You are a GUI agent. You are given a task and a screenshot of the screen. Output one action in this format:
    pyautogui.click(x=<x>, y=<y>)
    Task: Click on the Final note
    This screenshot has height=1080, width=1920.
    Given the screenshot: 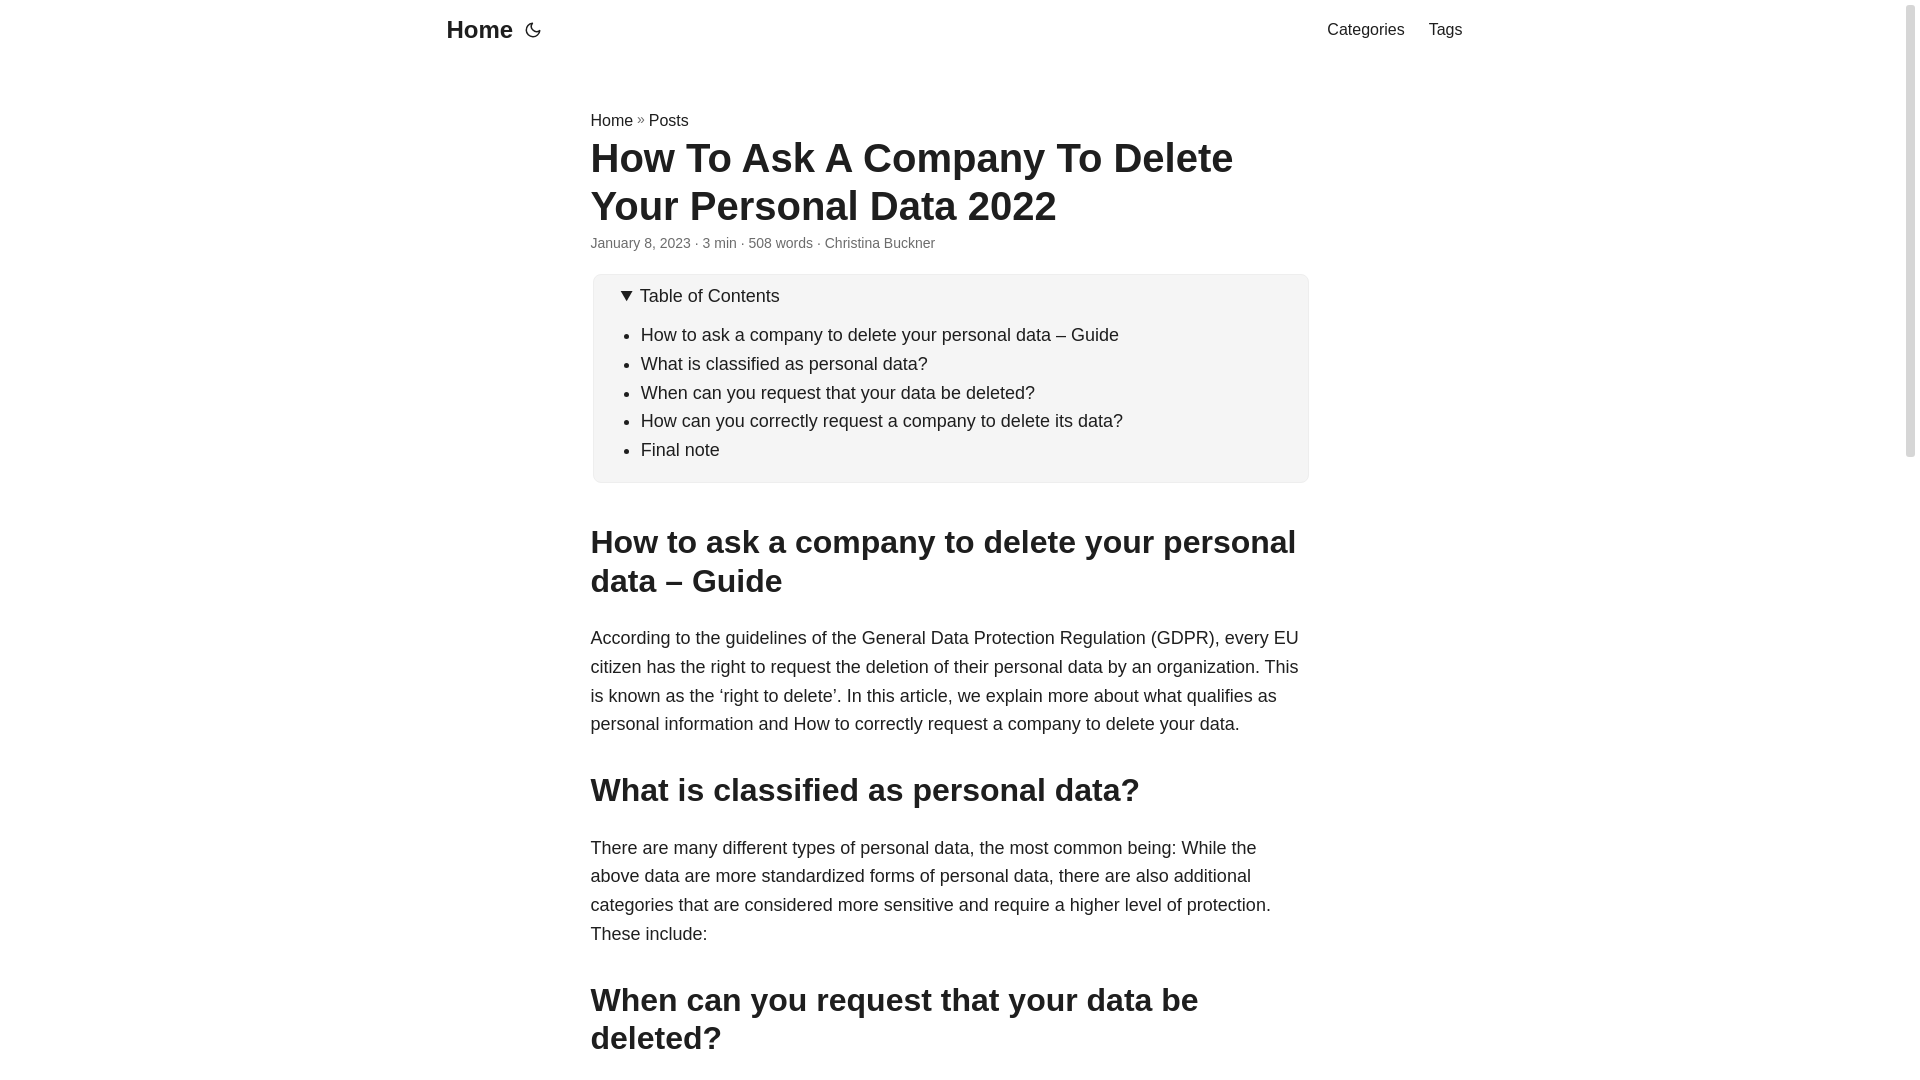 What is the action you would take?
    pyautogui.click(x=680, y=450)
    